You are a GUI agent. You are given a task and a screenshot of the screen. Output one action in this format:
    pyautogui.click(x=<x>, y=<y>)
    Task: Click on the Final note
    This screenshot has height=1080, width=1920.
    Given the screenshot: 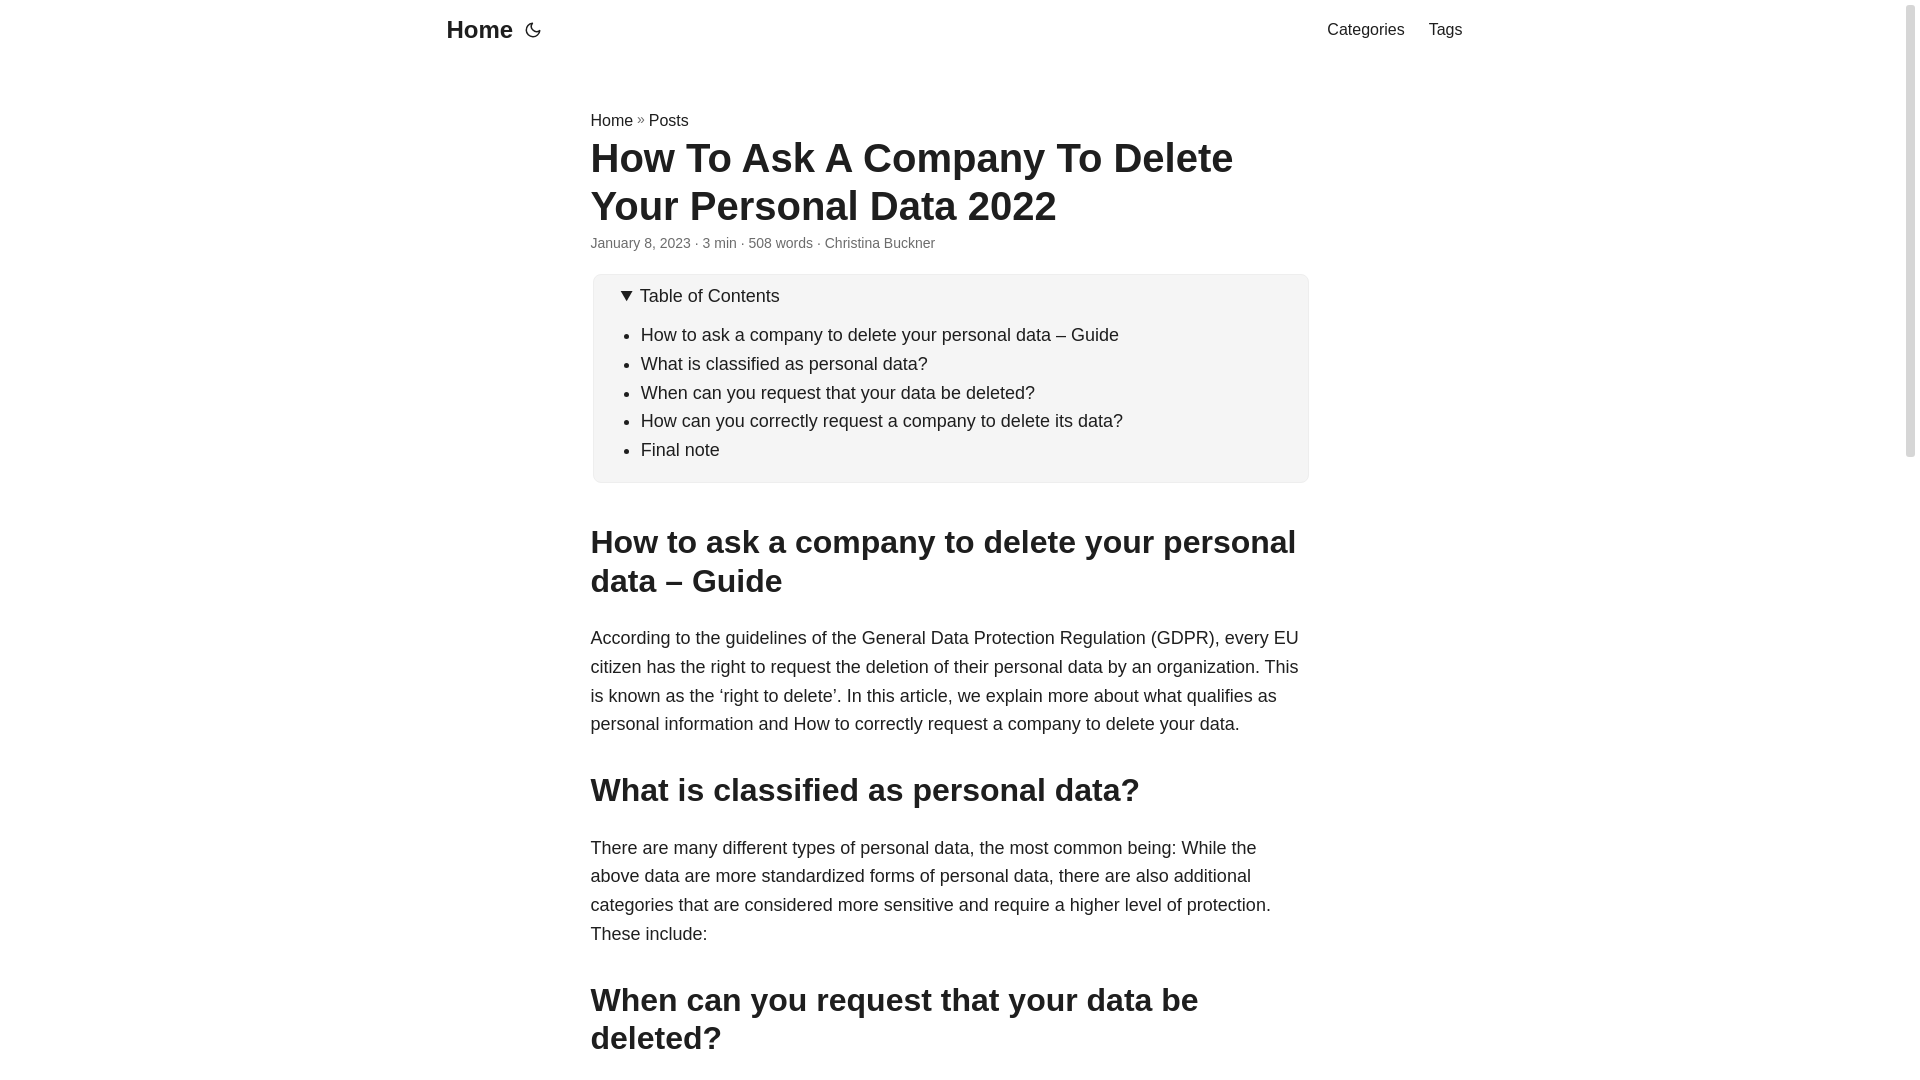 What is the action you would take?
    pyautogui.click(x=680, y=450)
    